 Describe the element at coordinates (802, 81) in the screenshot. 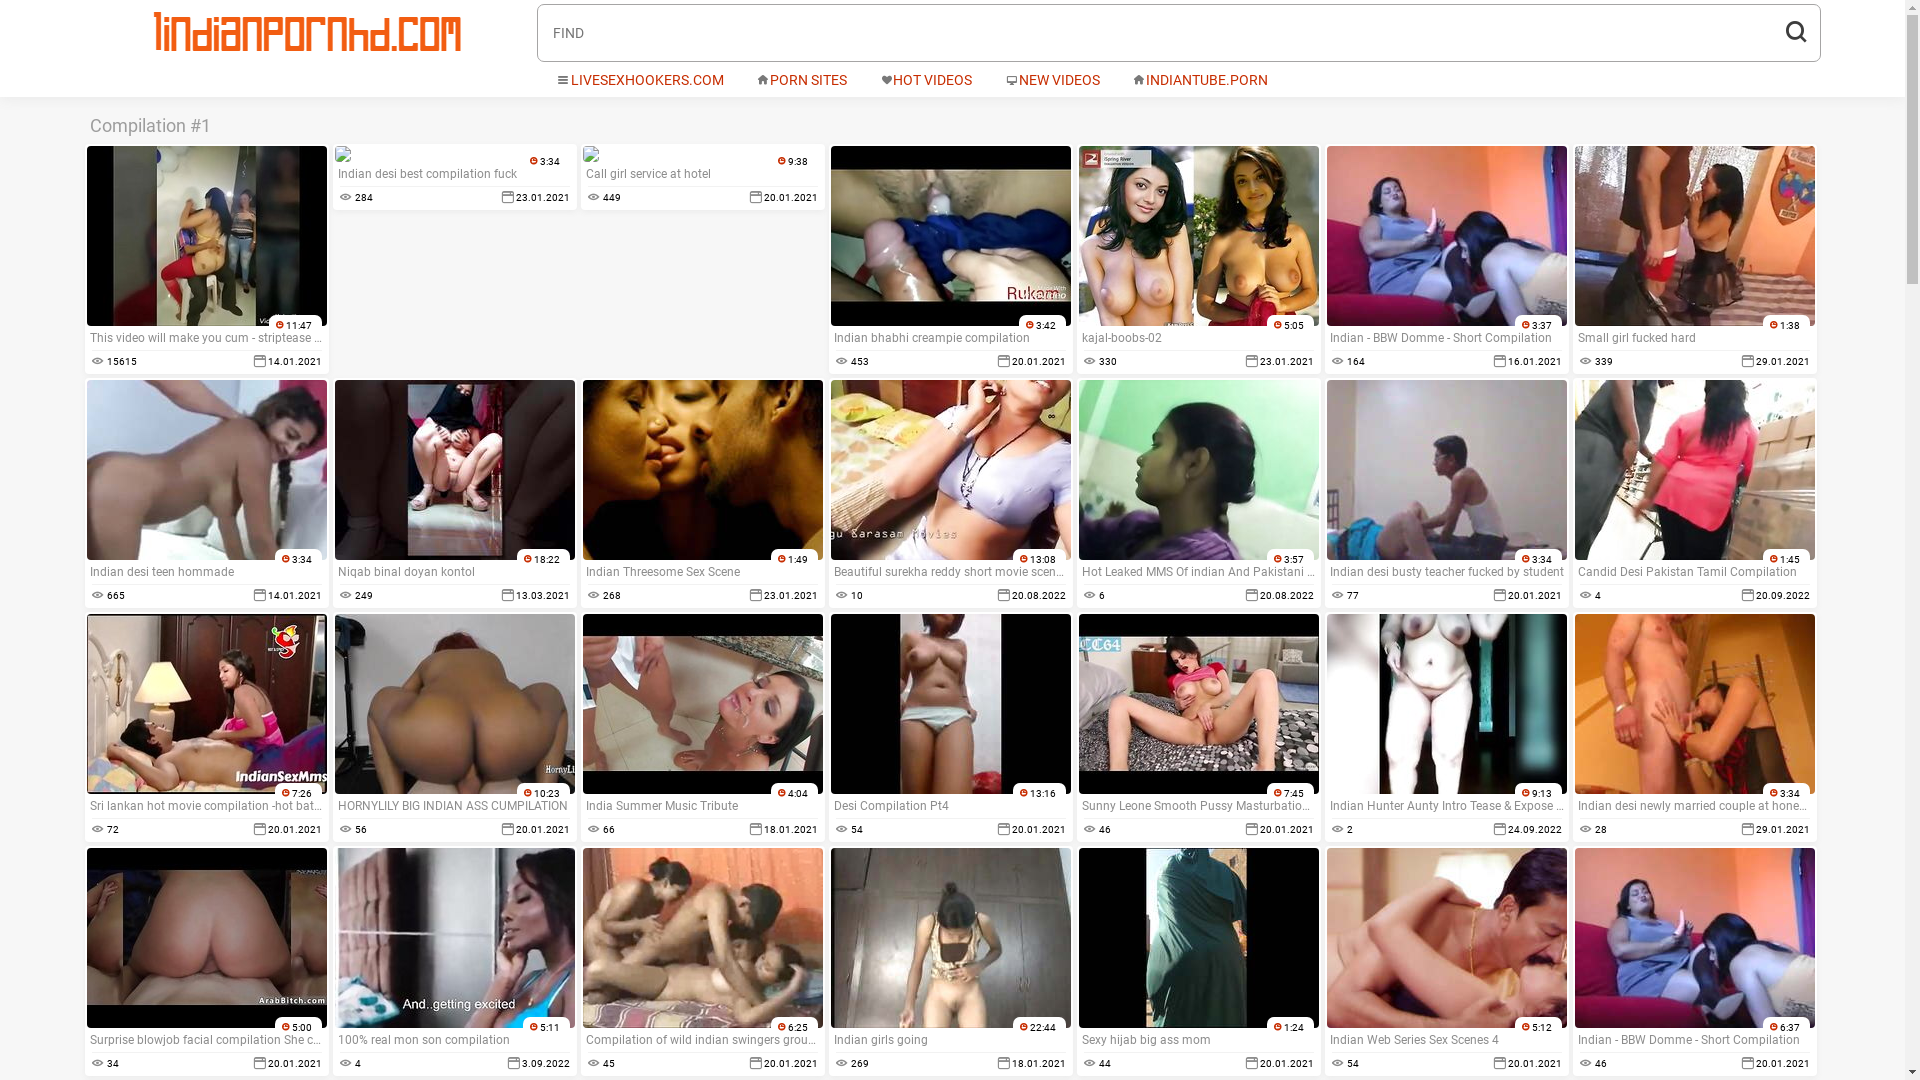

I see `PORN SITES` at that location.